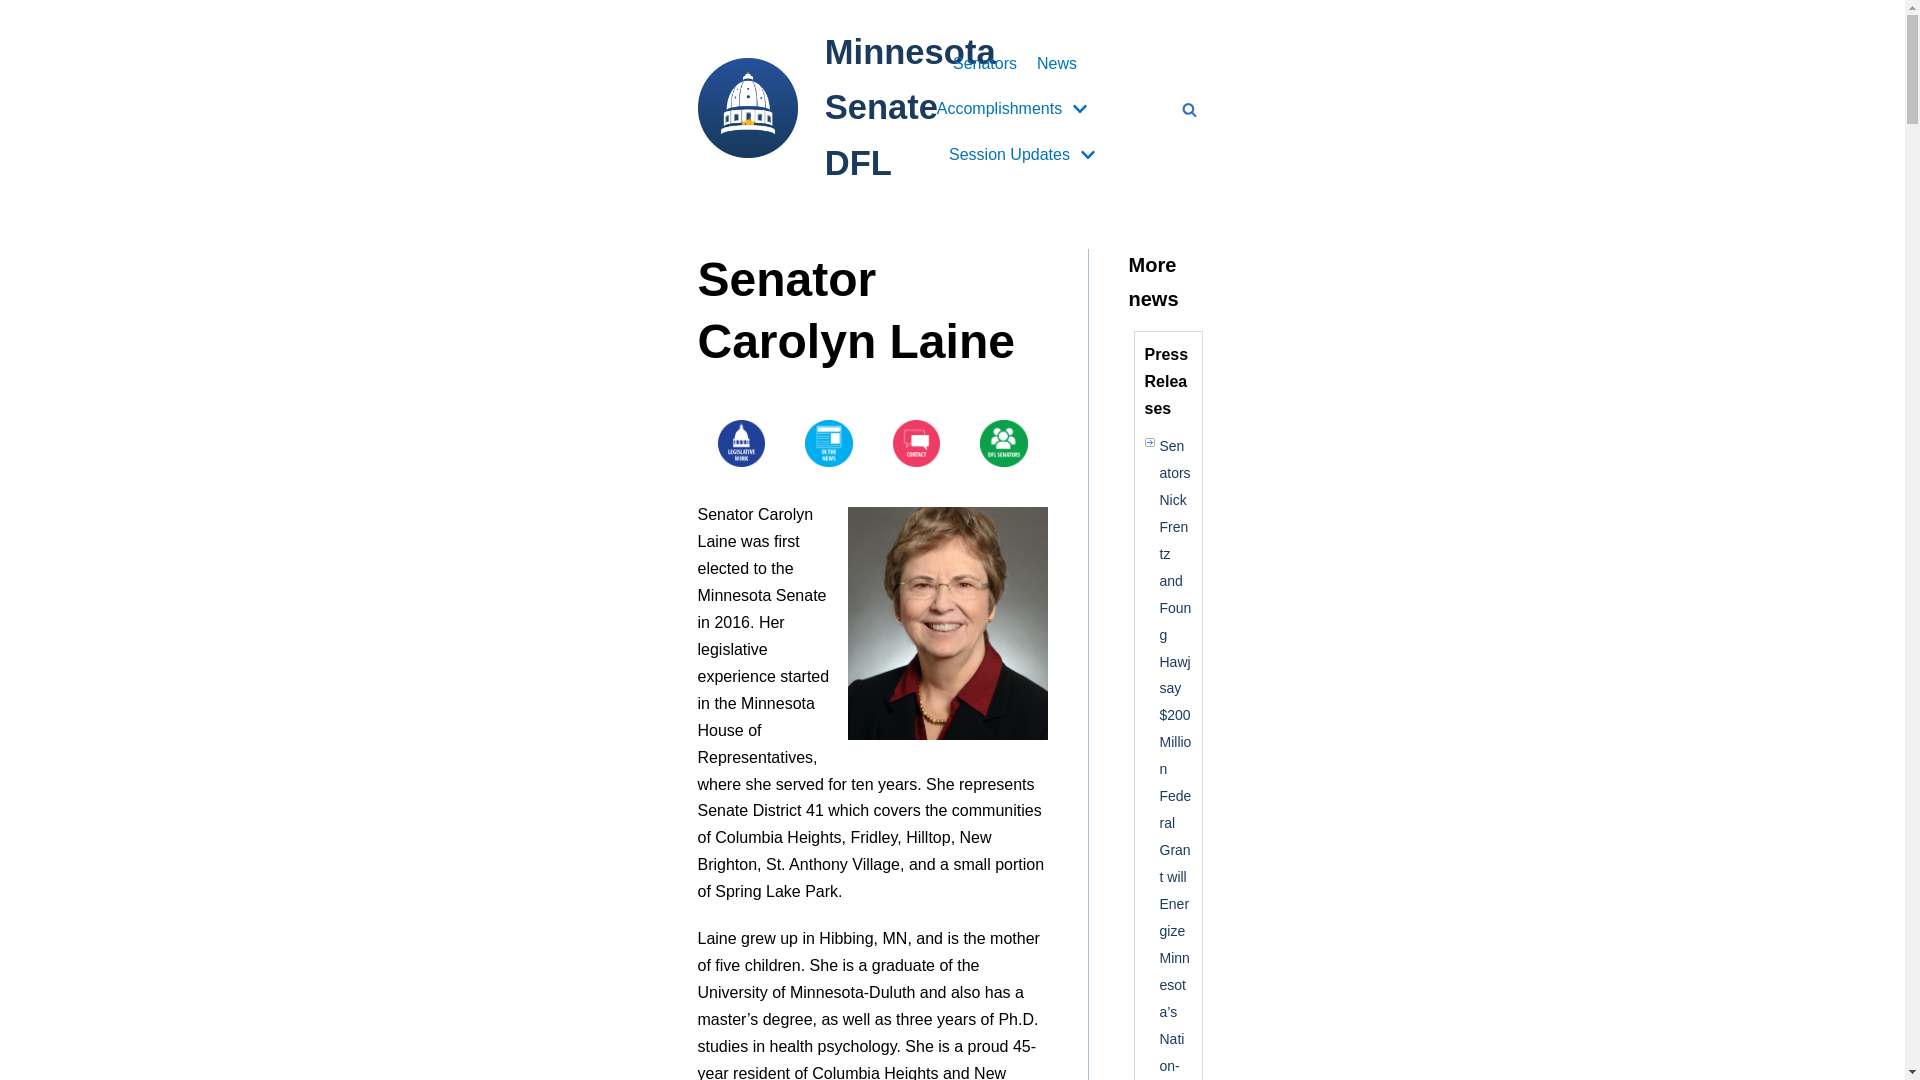 Image resolution: width=1920 pixels, height=1080 pixels. What do you see at coordinates (1014, 109) in the screenshot?
I see `Accomplishments` at bounding box center [1014, 109].